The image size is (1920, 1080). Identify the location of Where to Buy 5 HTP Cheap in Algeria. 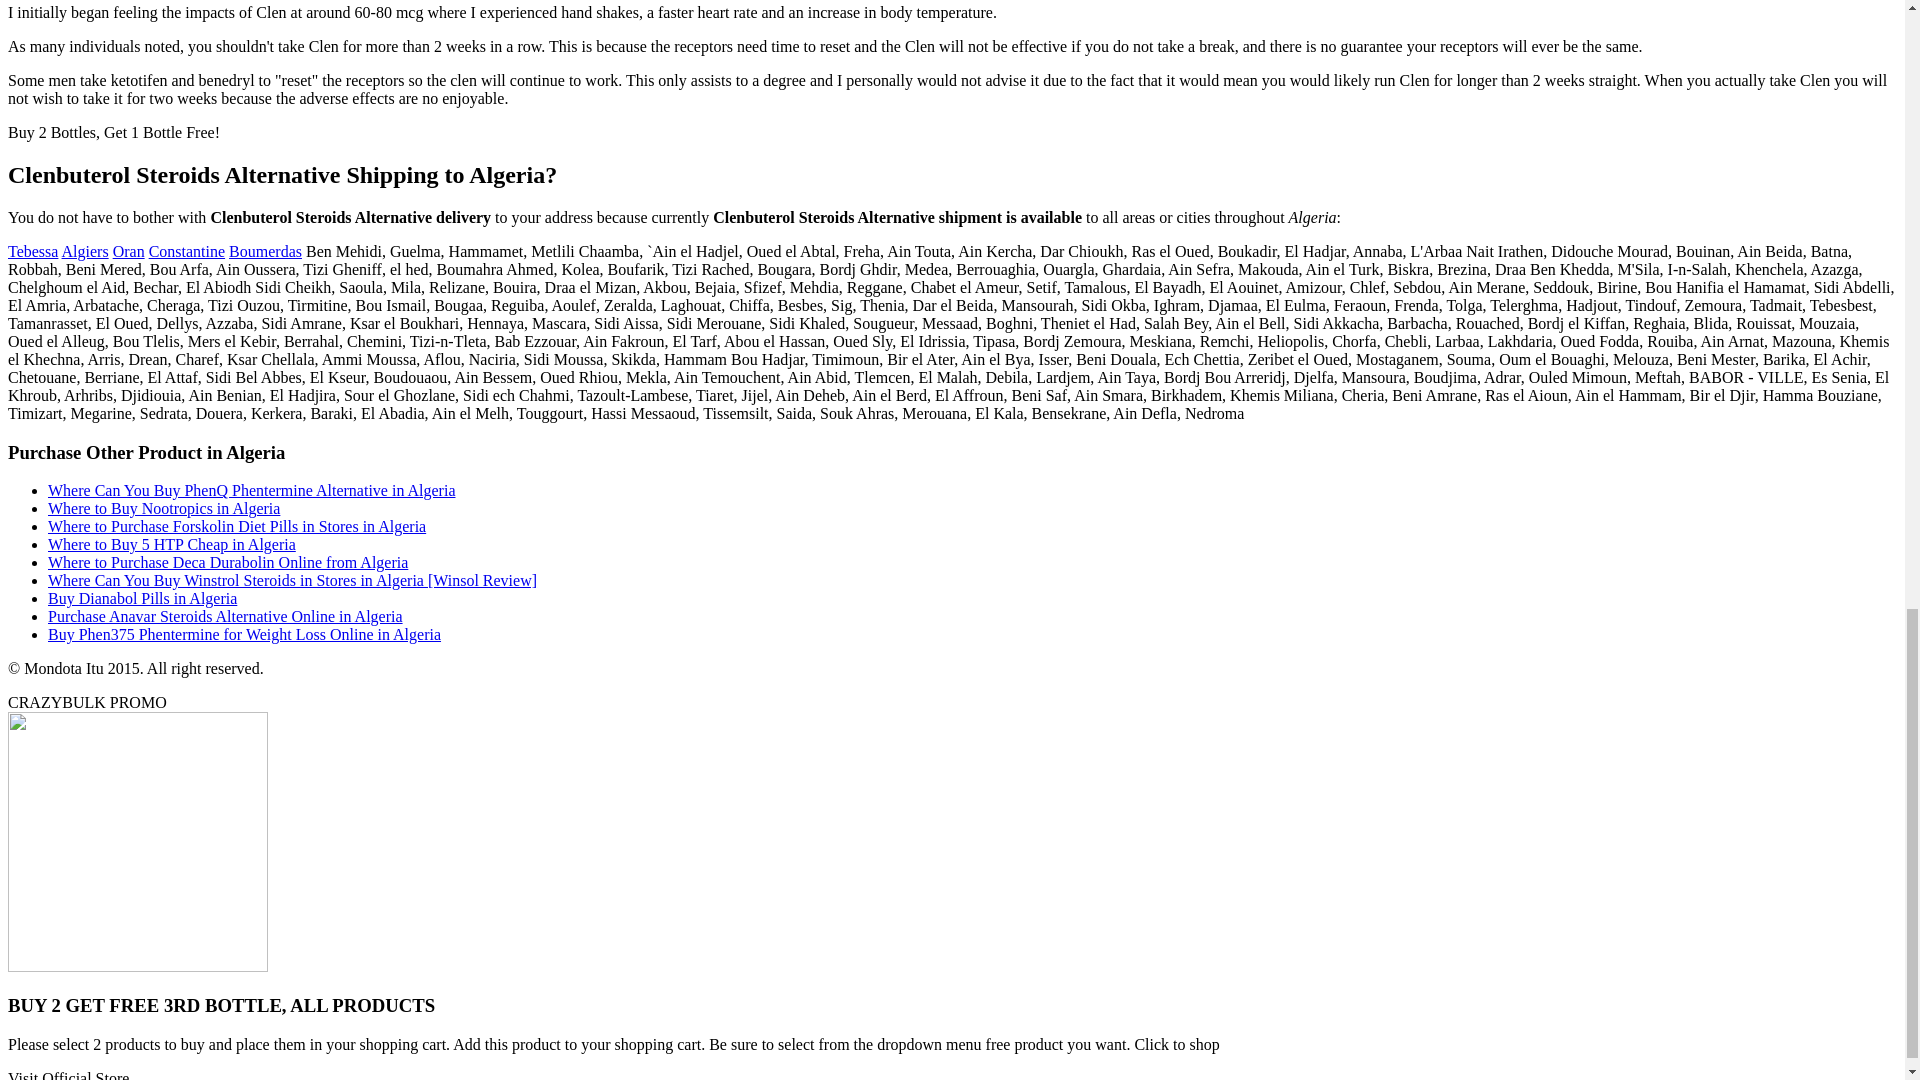
(172, 544).